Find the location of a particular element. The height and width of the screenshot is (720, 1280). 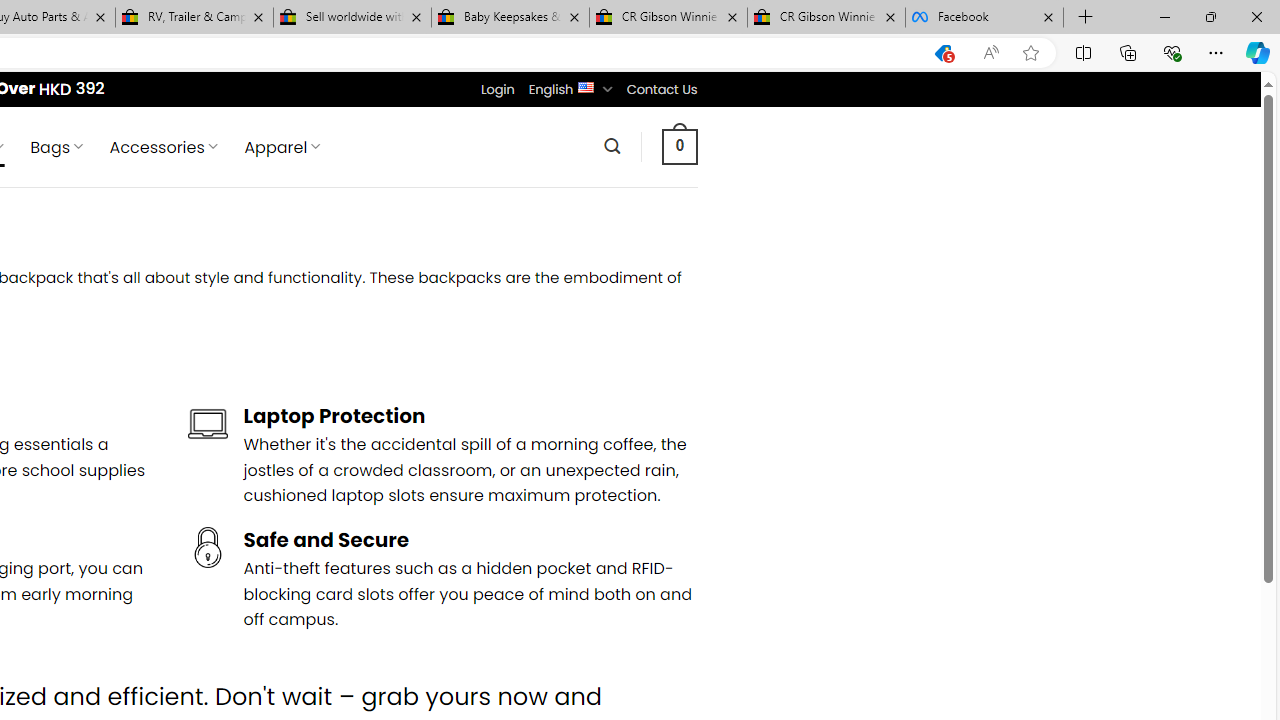

Sell worldwide with eBay is located at coordinates (352, 18).